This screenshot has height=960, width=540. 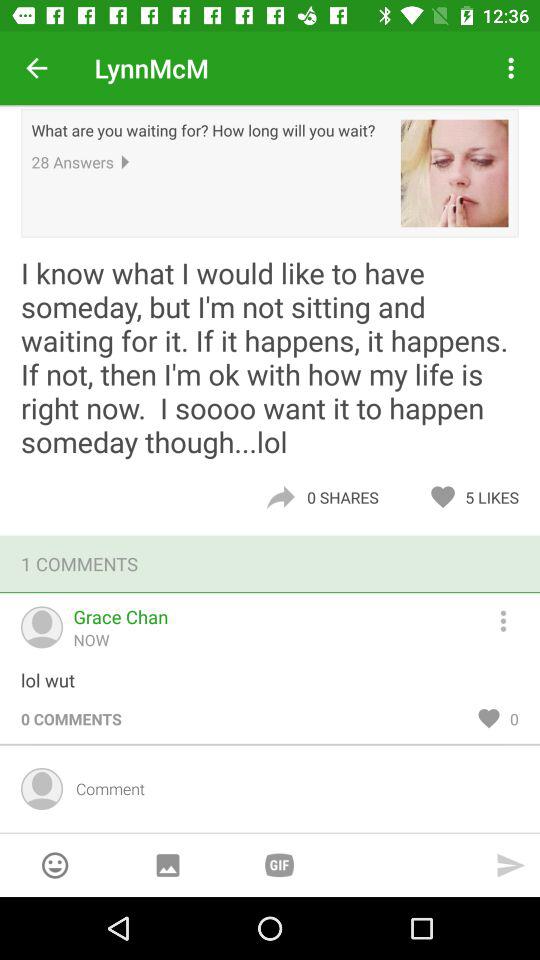 What do you see at coordinates (512, 618) in the screenshot?
I see `open the icon next to the grace chan icon` at bounding box center [512, 618].